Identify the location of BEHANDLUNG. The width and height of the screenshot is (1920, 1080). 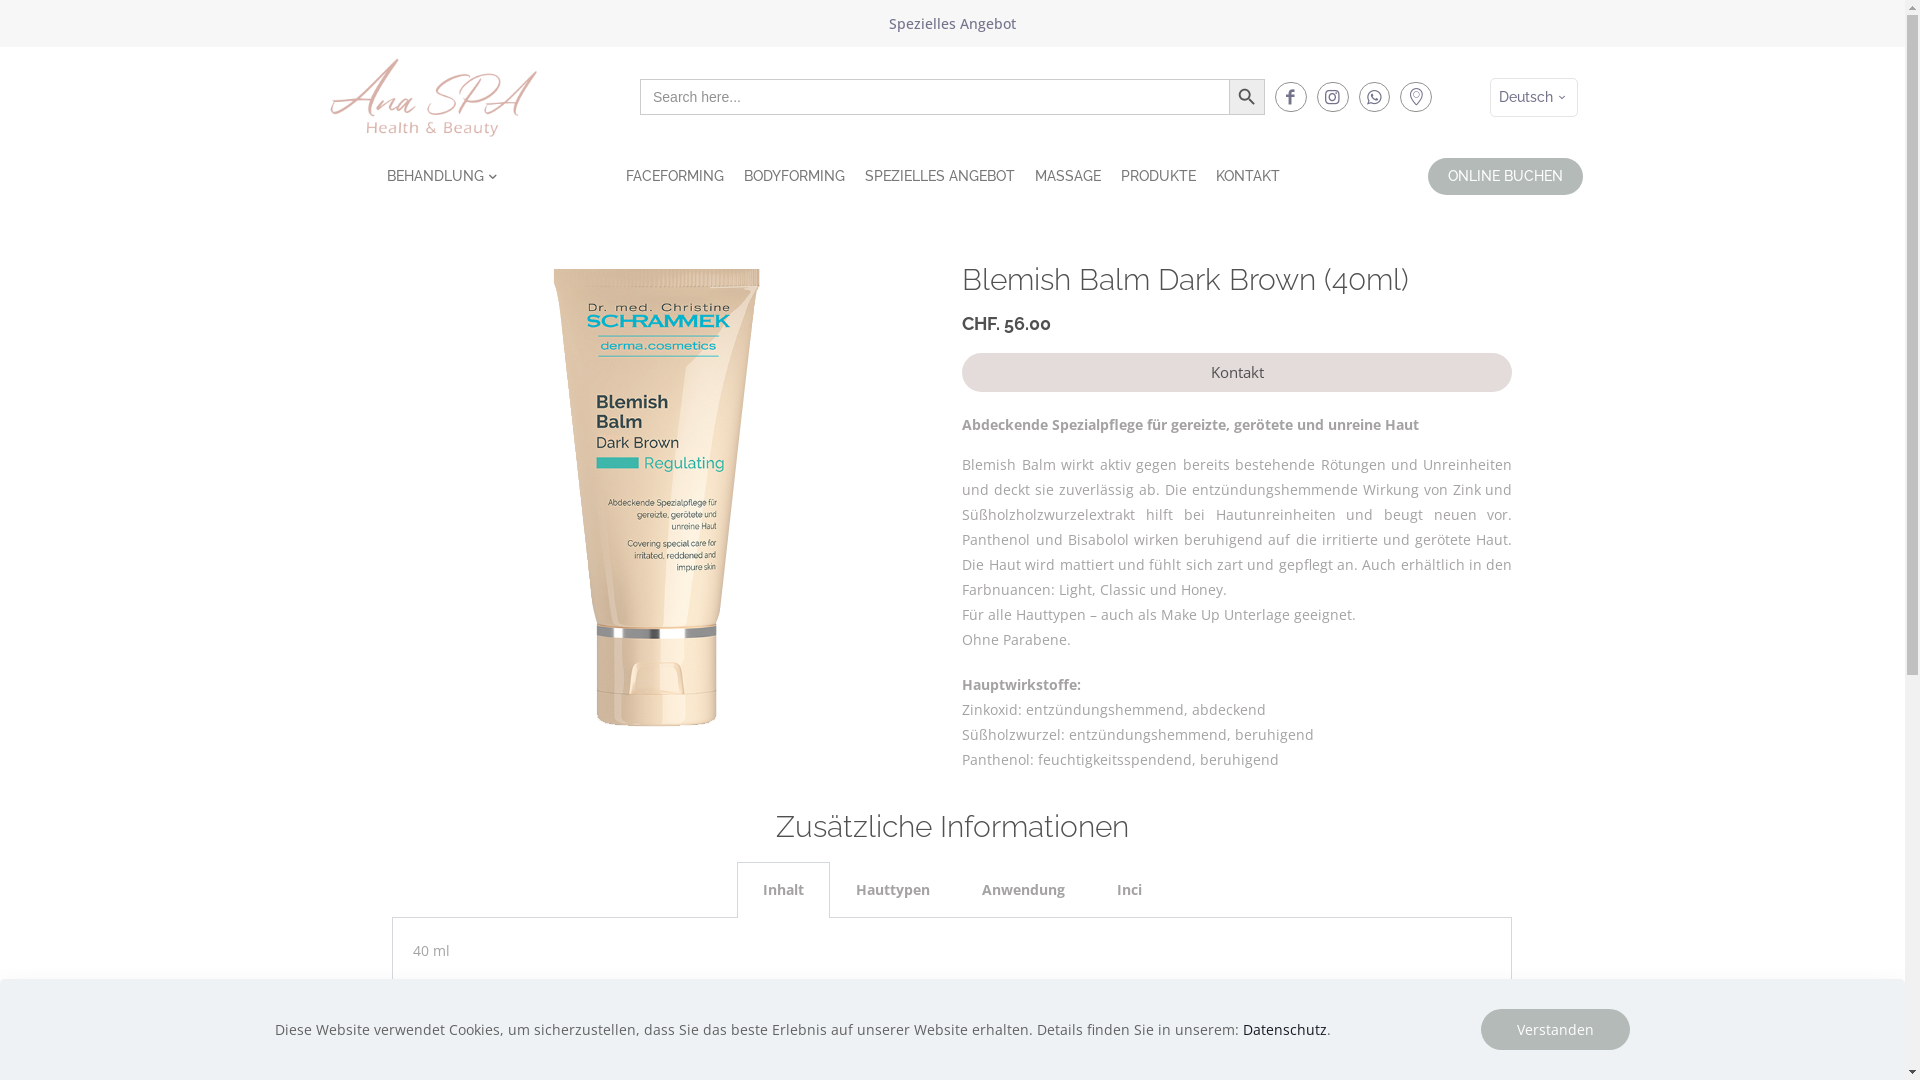
(444, 176).